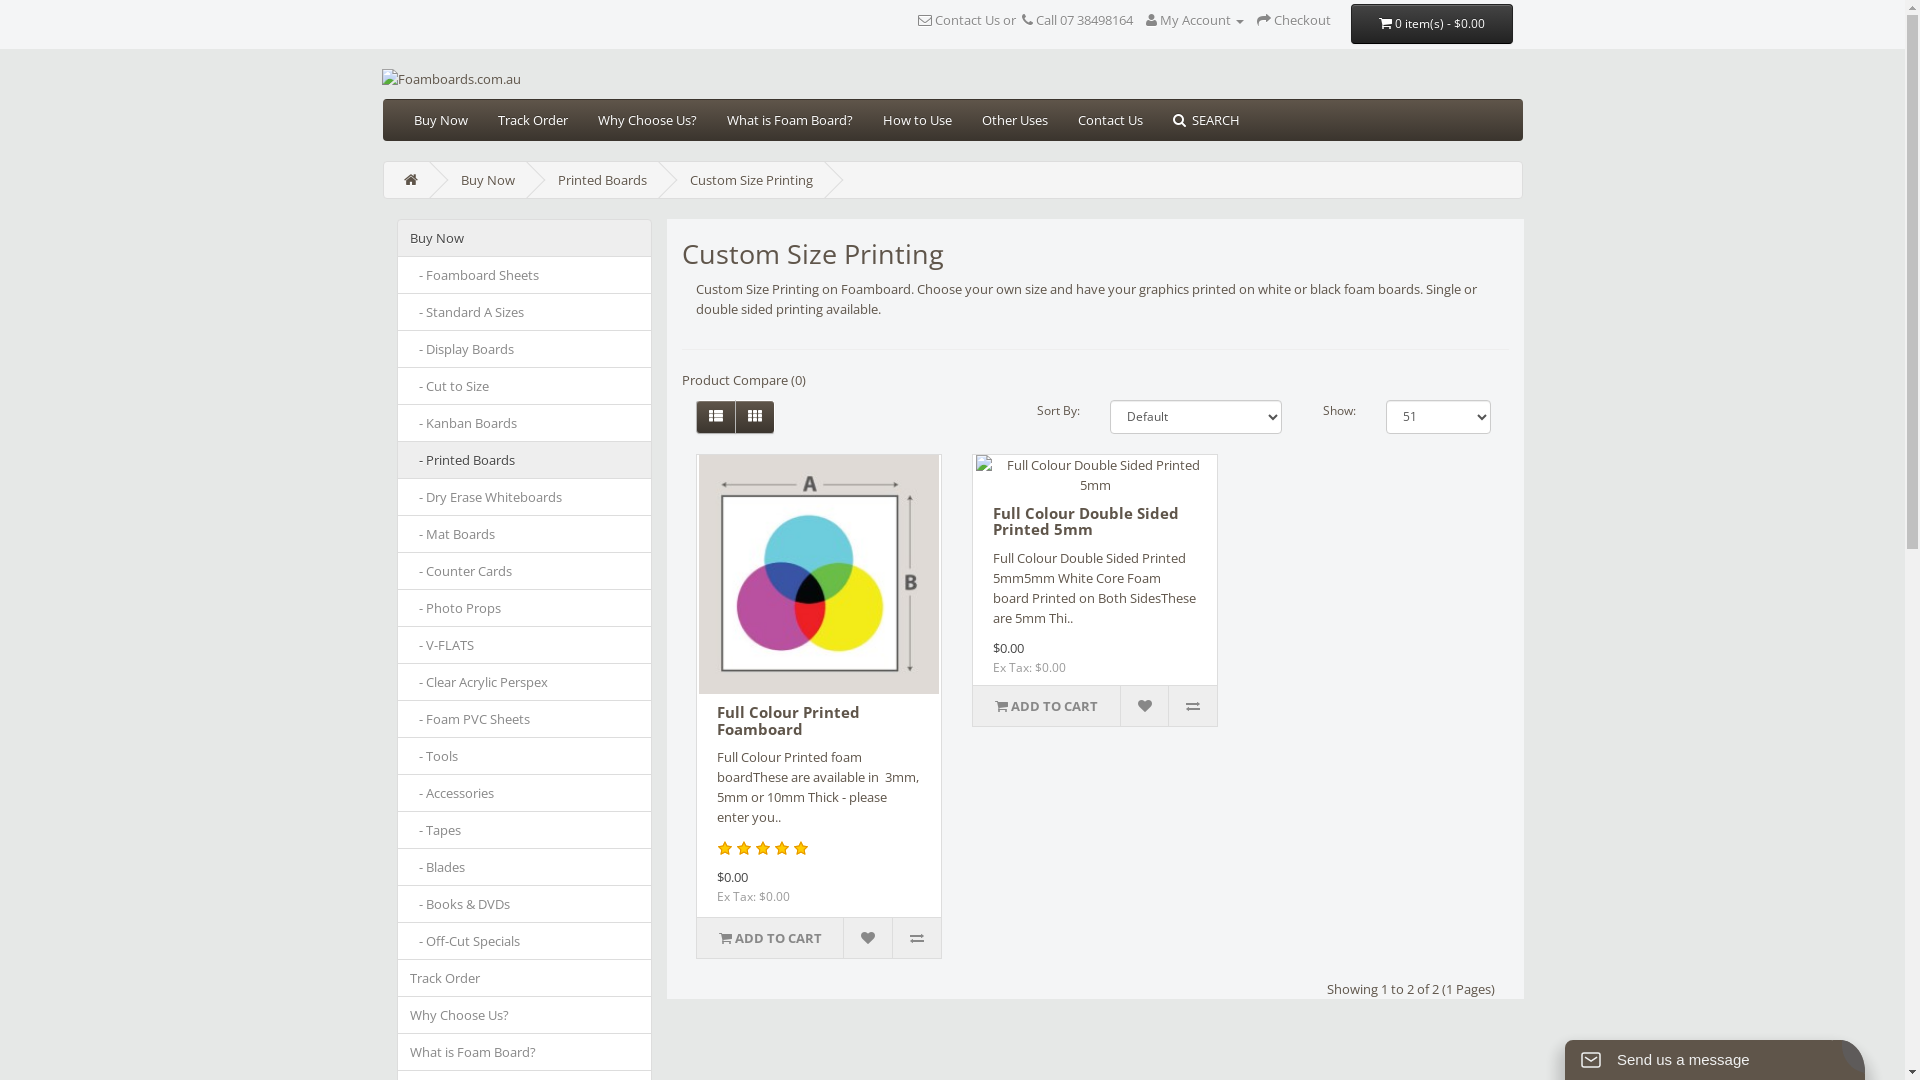 This screenshot has height=1080, width=1920. I want to click on    - Blades, so click(524, 867).